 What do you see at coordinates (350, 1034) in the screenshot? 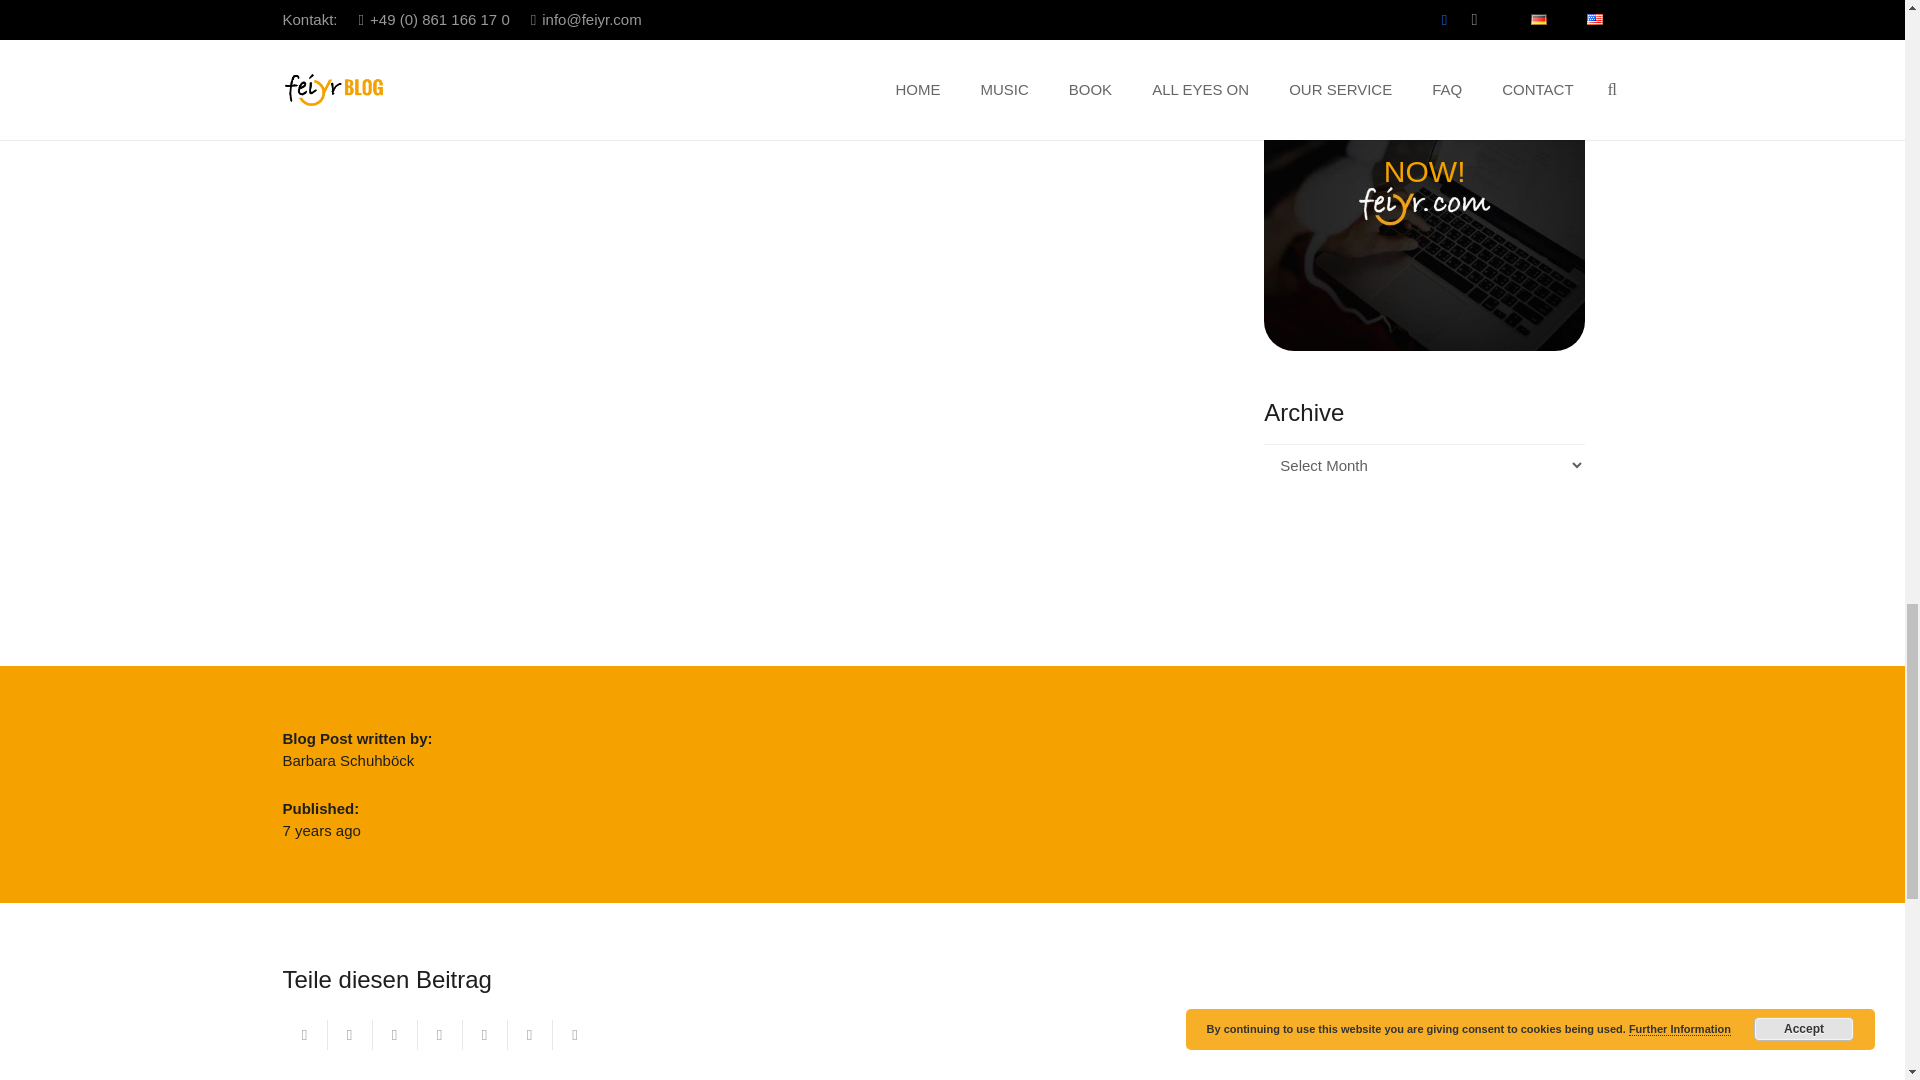
I see `Share this` at bounding box center [350, 1034].